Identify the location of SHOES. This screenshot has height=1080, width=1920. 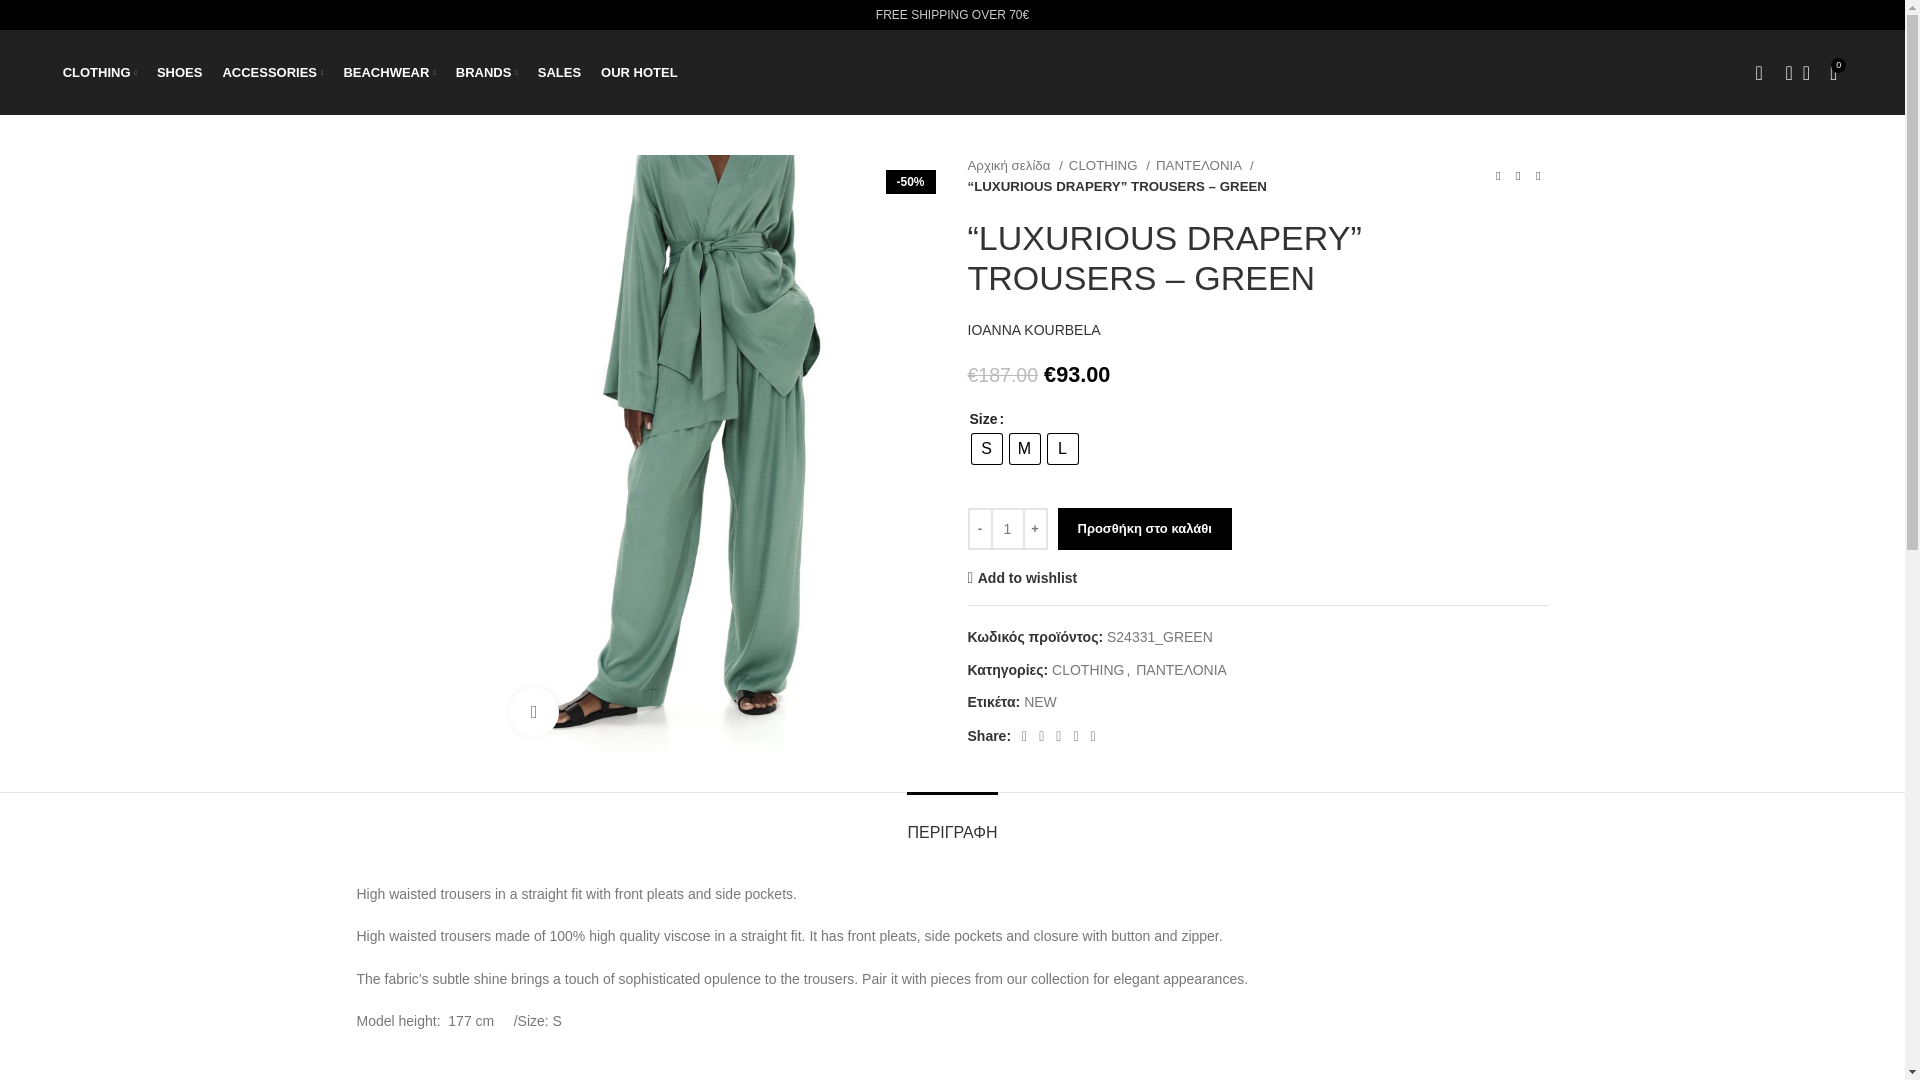
(180, 71).